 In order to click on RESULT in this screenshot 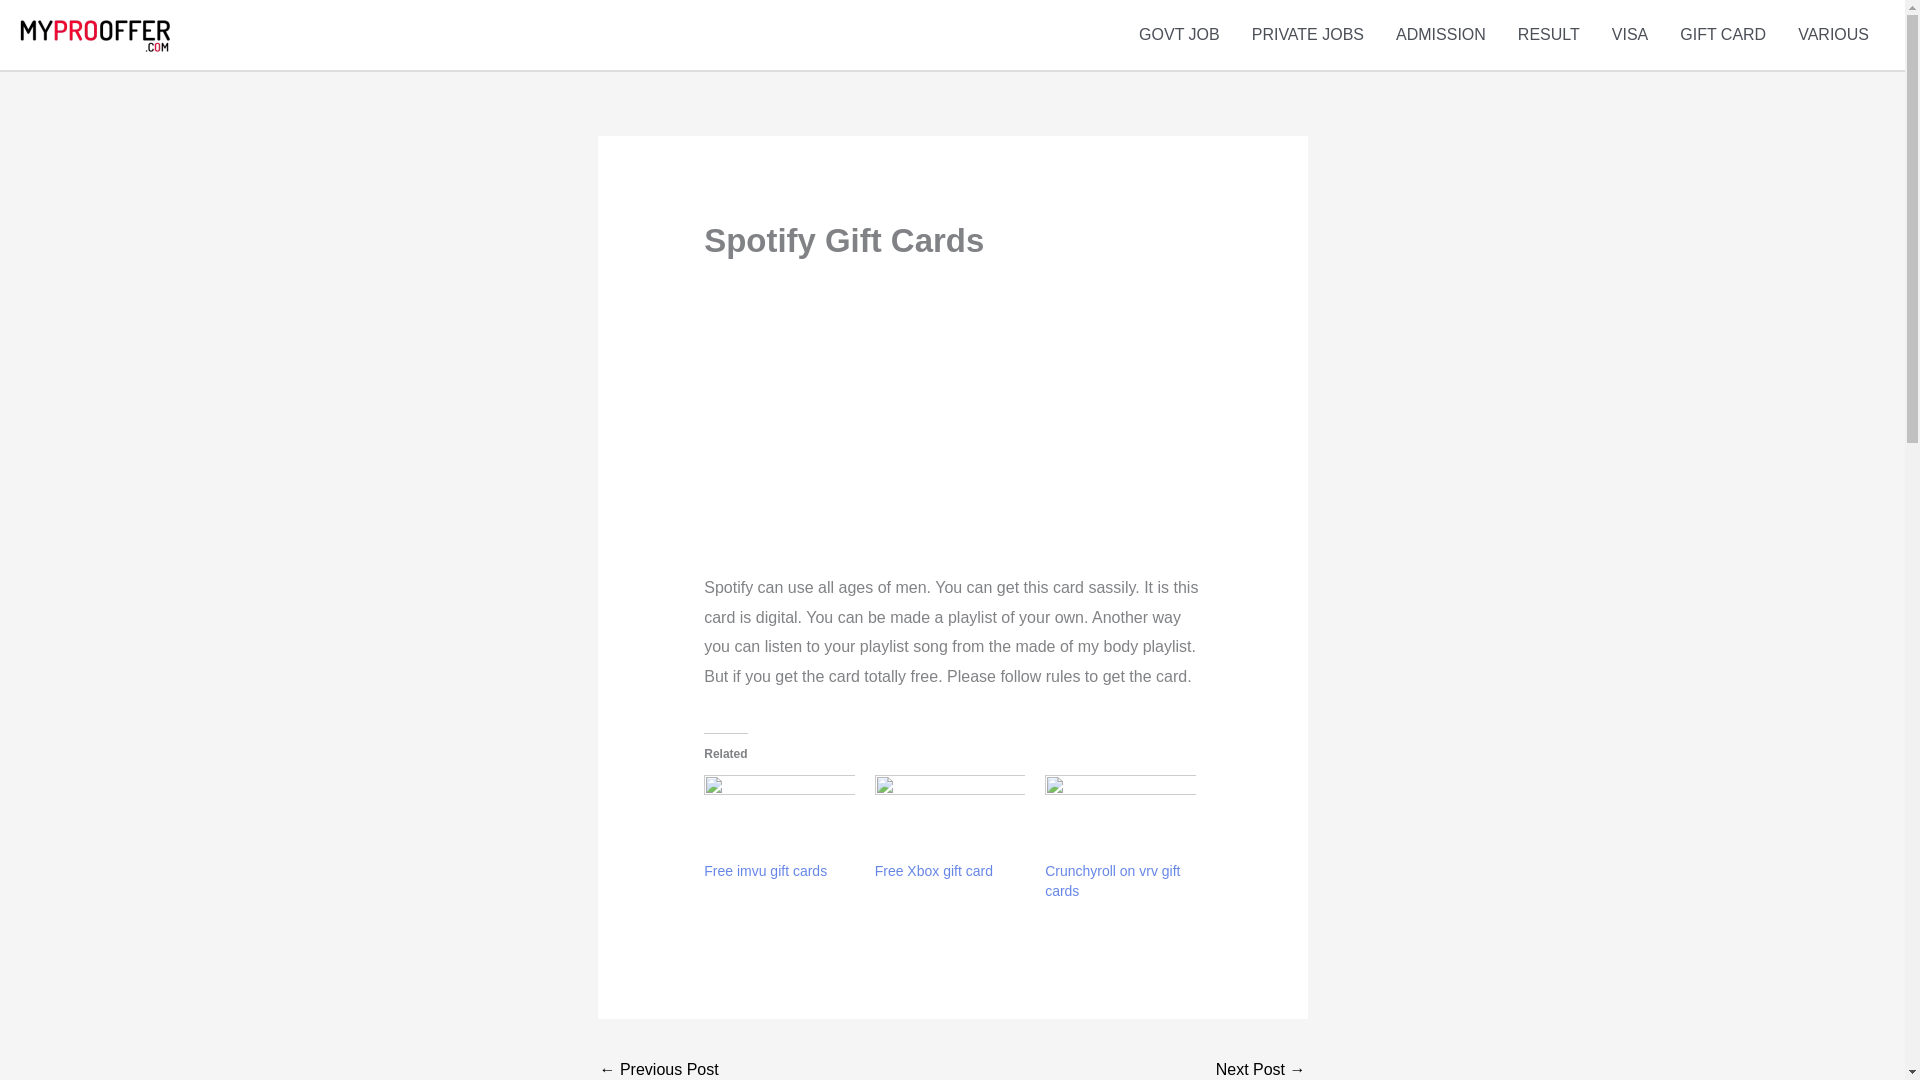, I will do `click(1548, 34)`.